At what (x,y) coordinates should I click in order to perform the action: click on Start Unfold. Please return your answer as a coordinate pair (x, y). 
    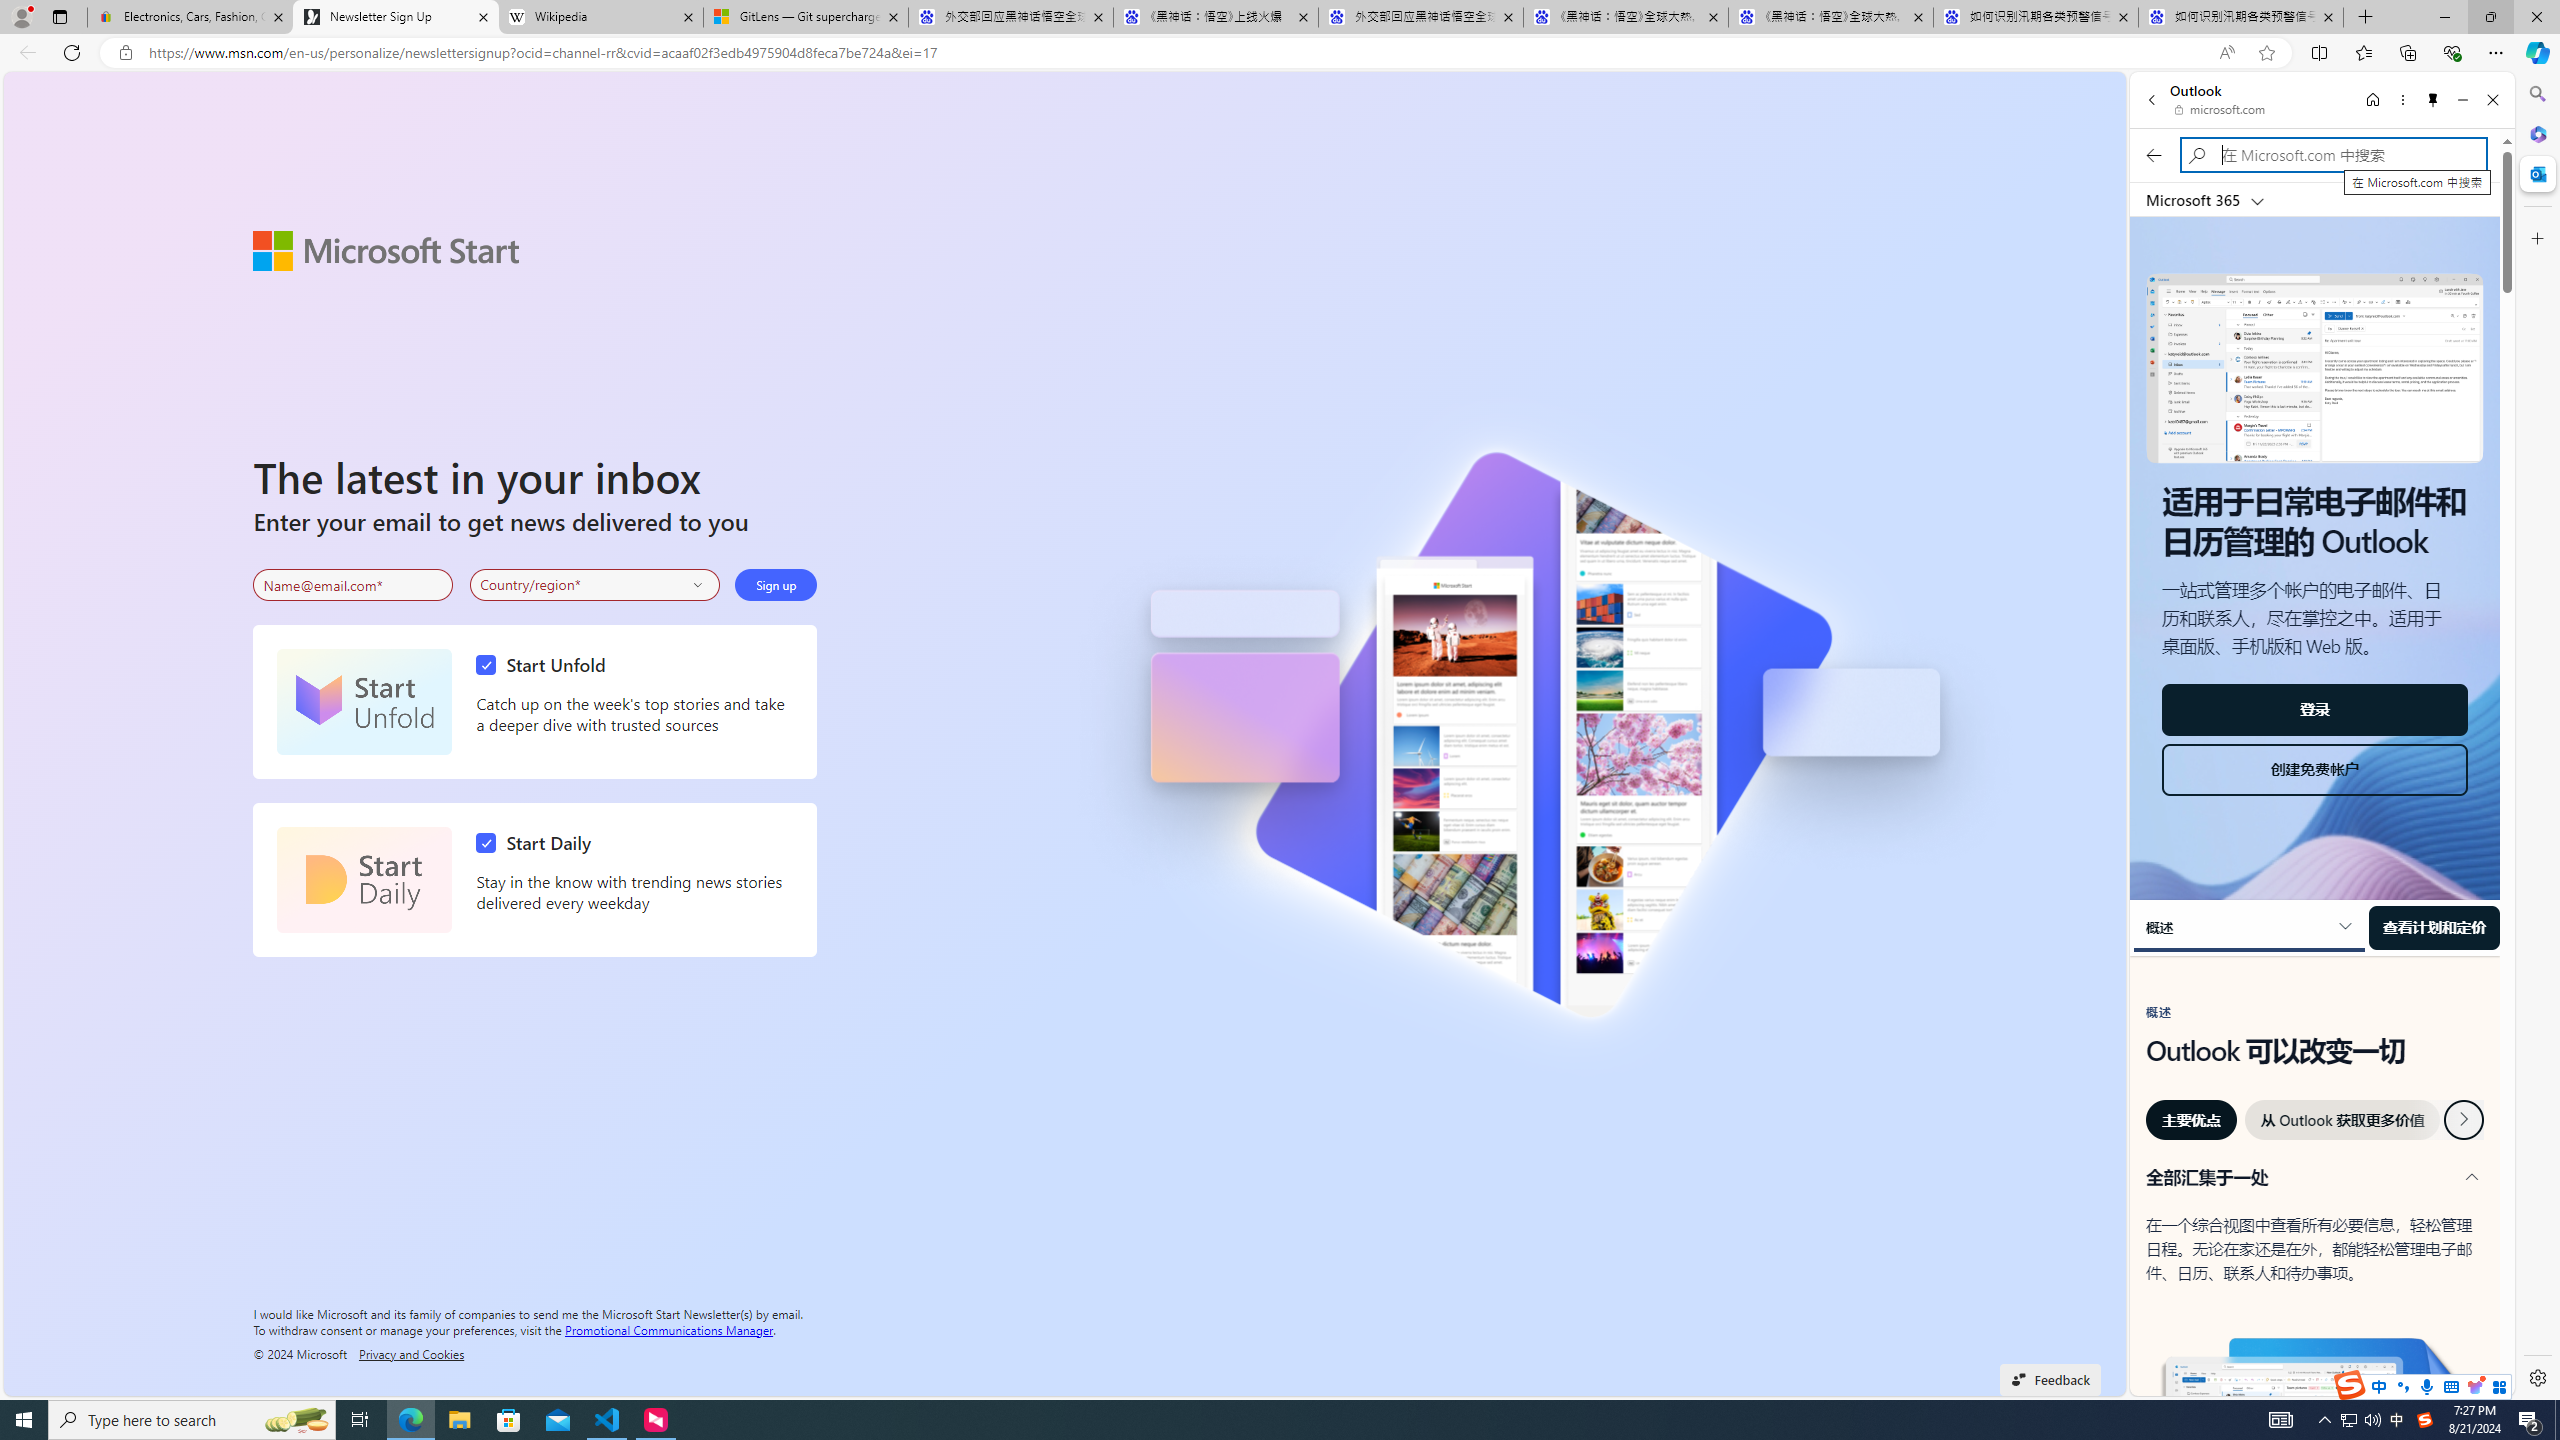
    Looking at the image, I should click on (364, 702).